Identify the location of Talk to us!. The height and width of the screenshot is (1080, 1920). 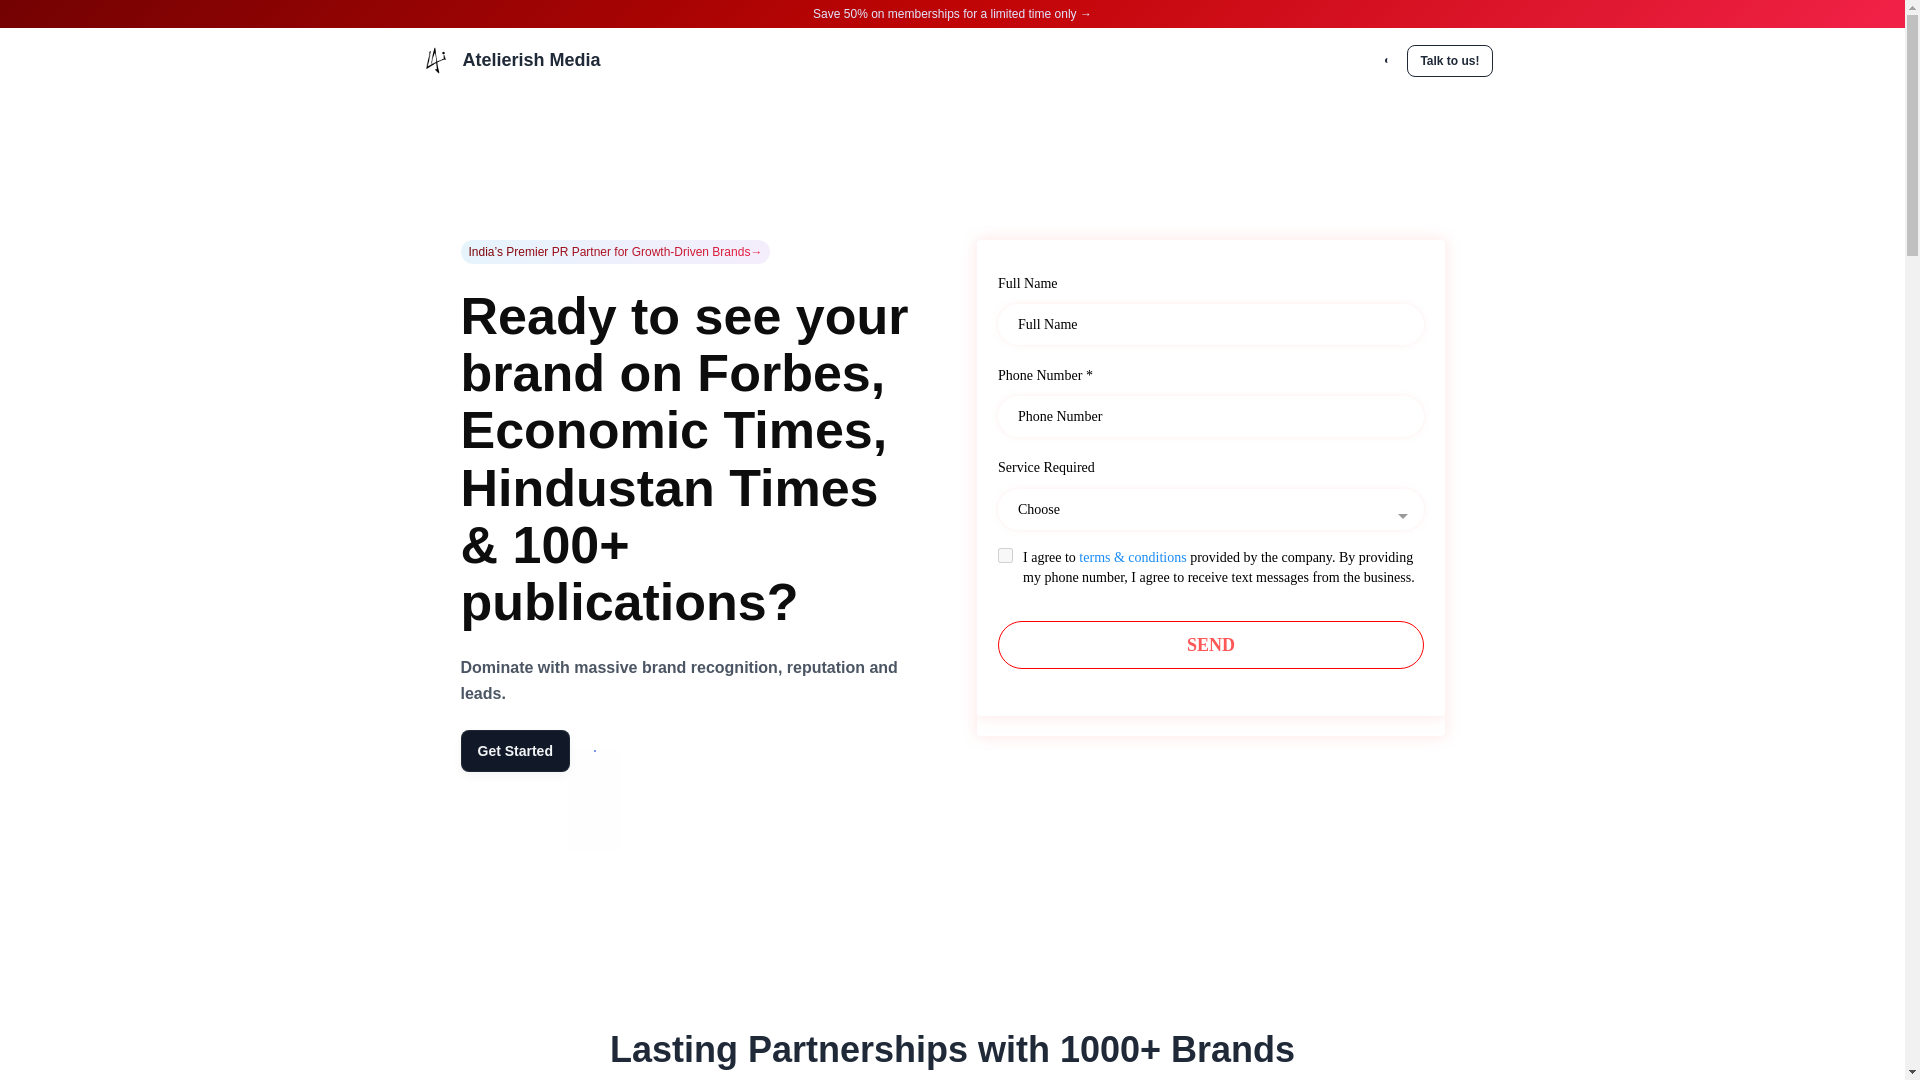
(1449, 60).